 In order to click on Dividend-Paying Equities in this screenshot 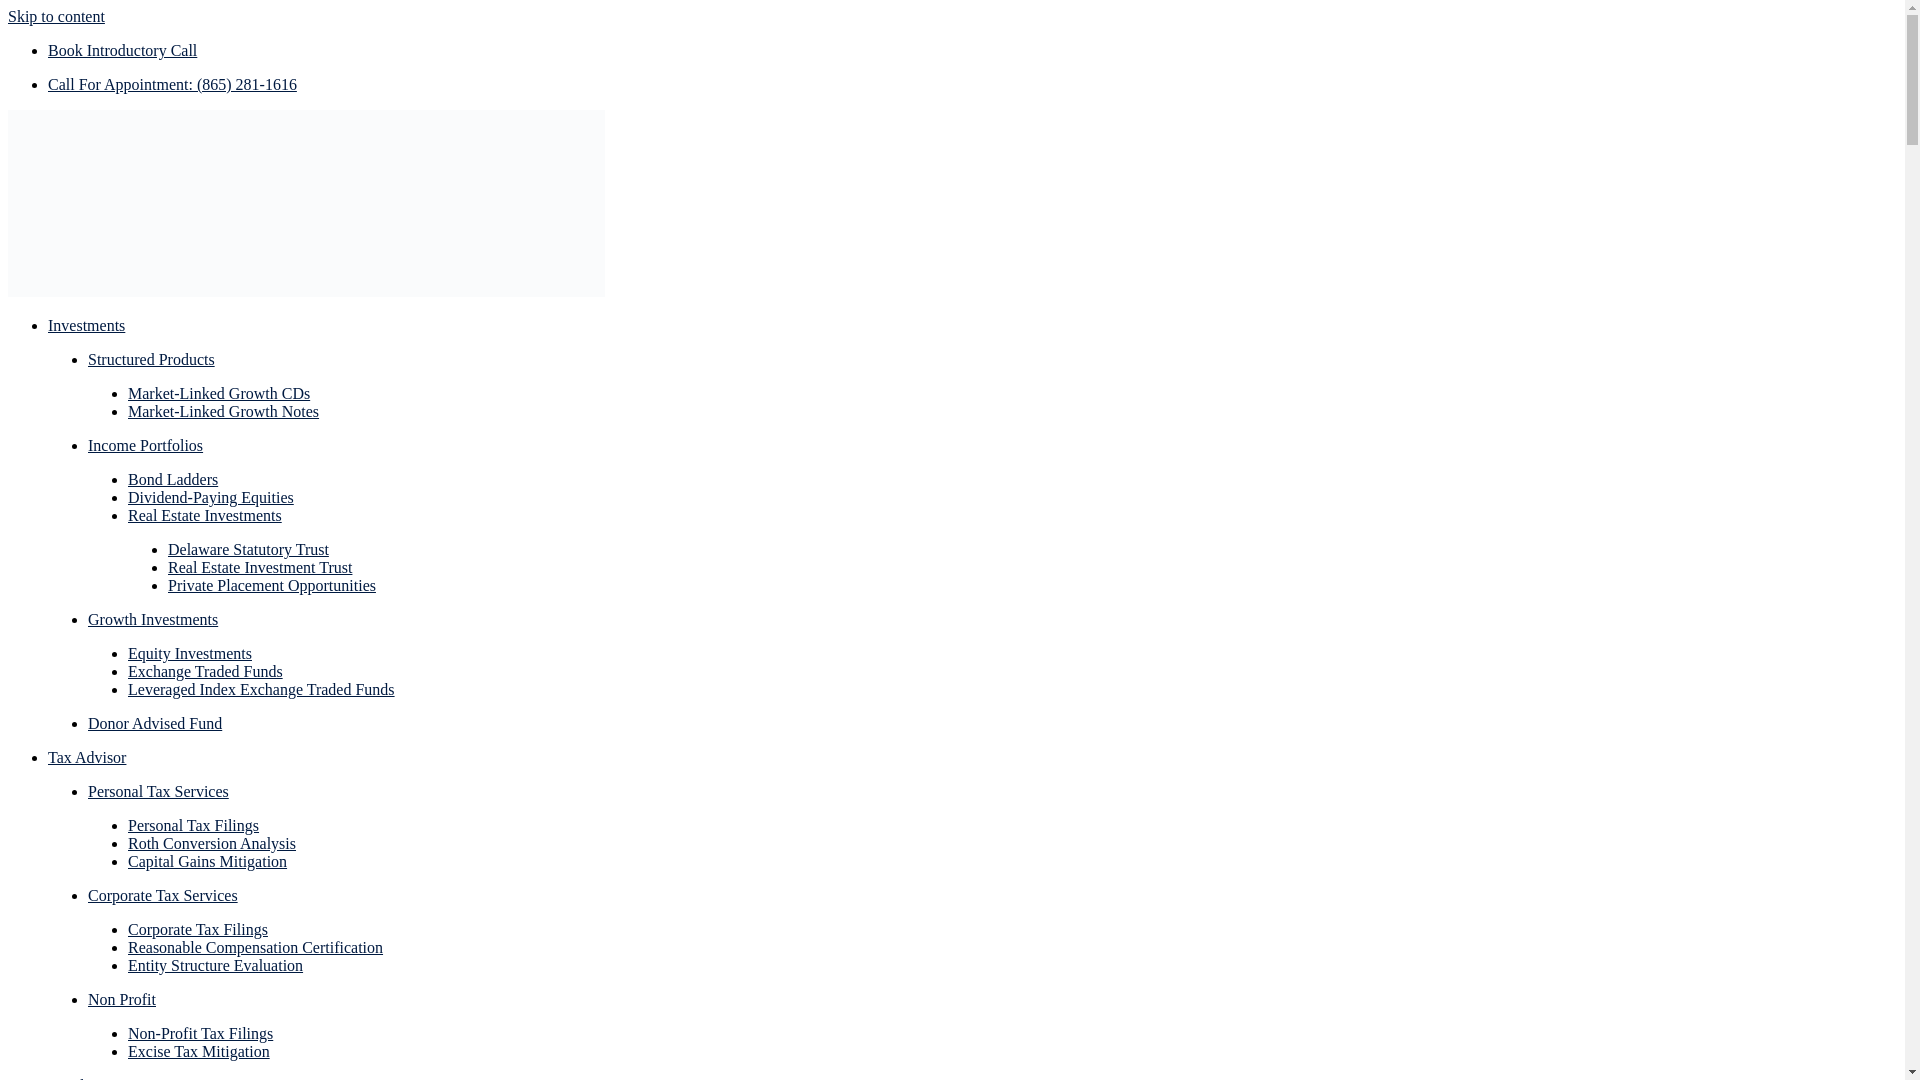, I will do `click(210, 498)`.